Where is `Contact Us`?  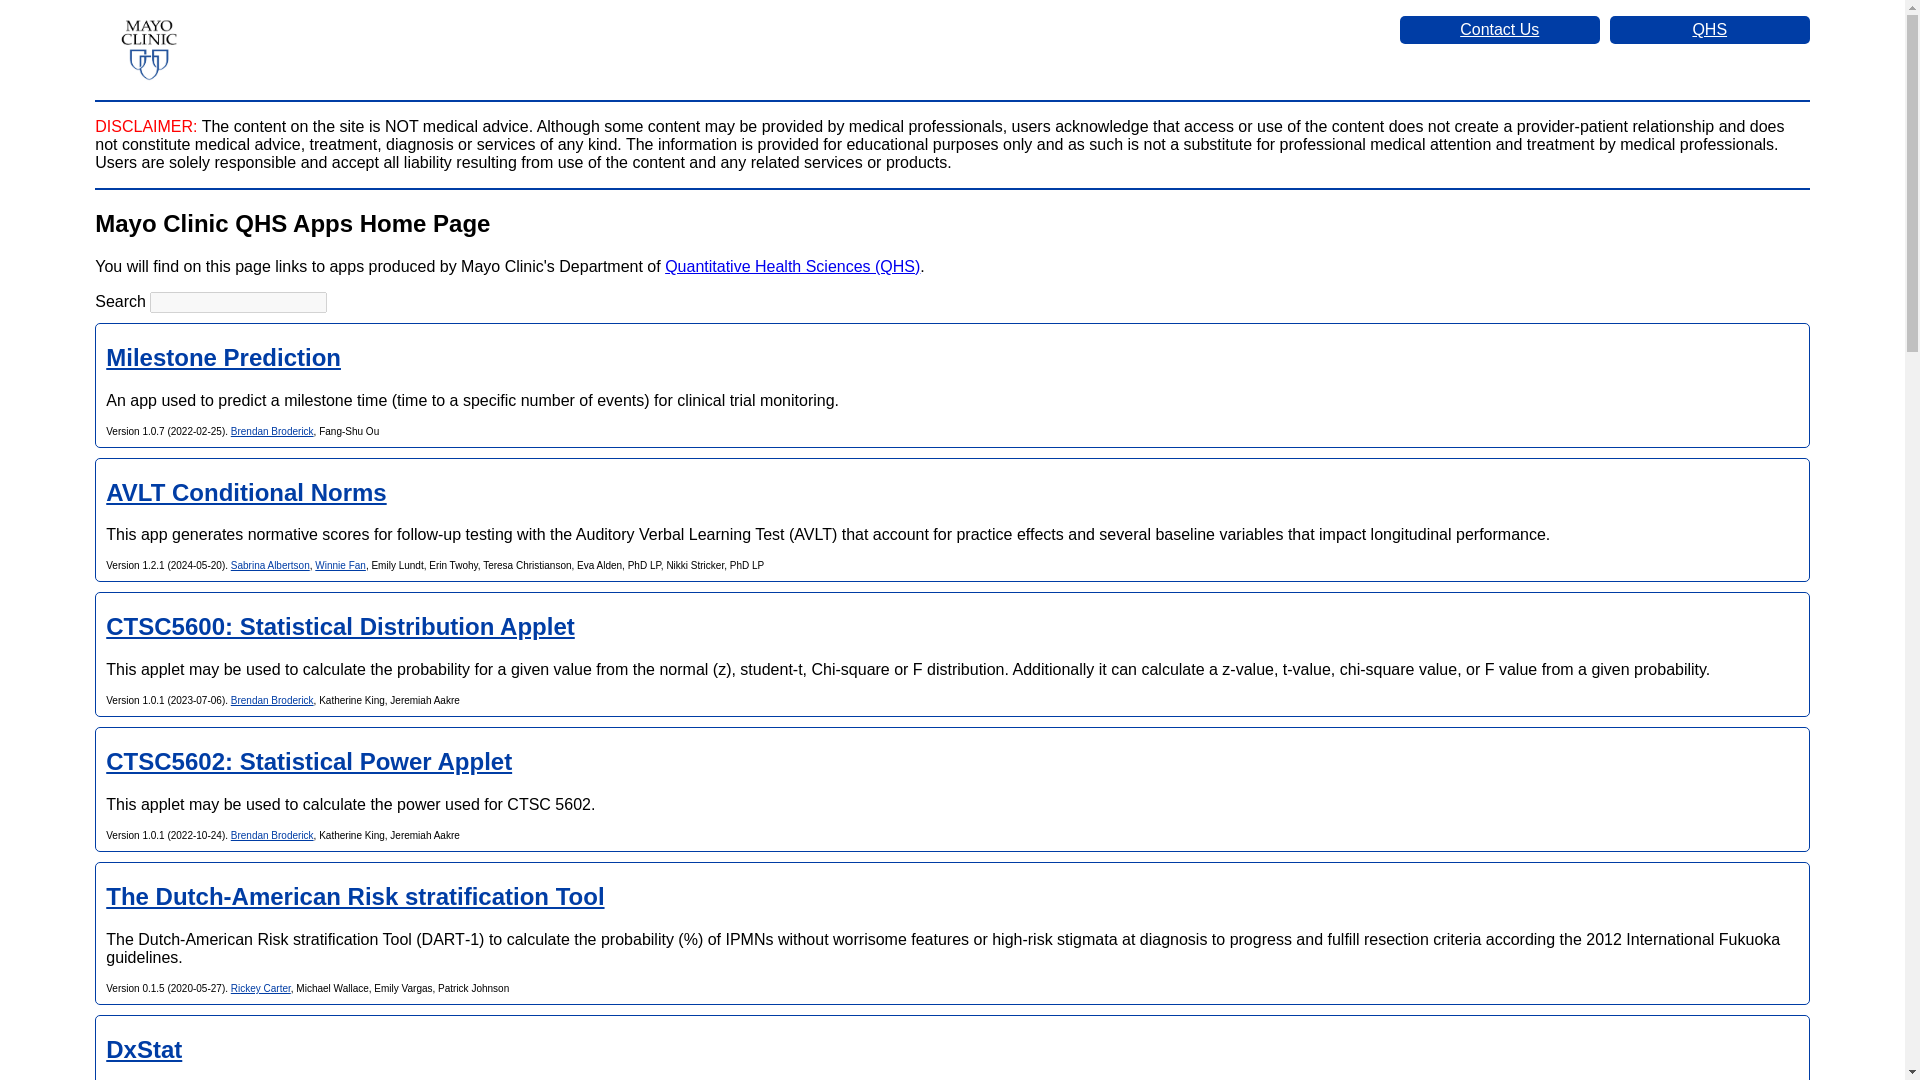
Contact Us is located at coordinates (1499, 30).